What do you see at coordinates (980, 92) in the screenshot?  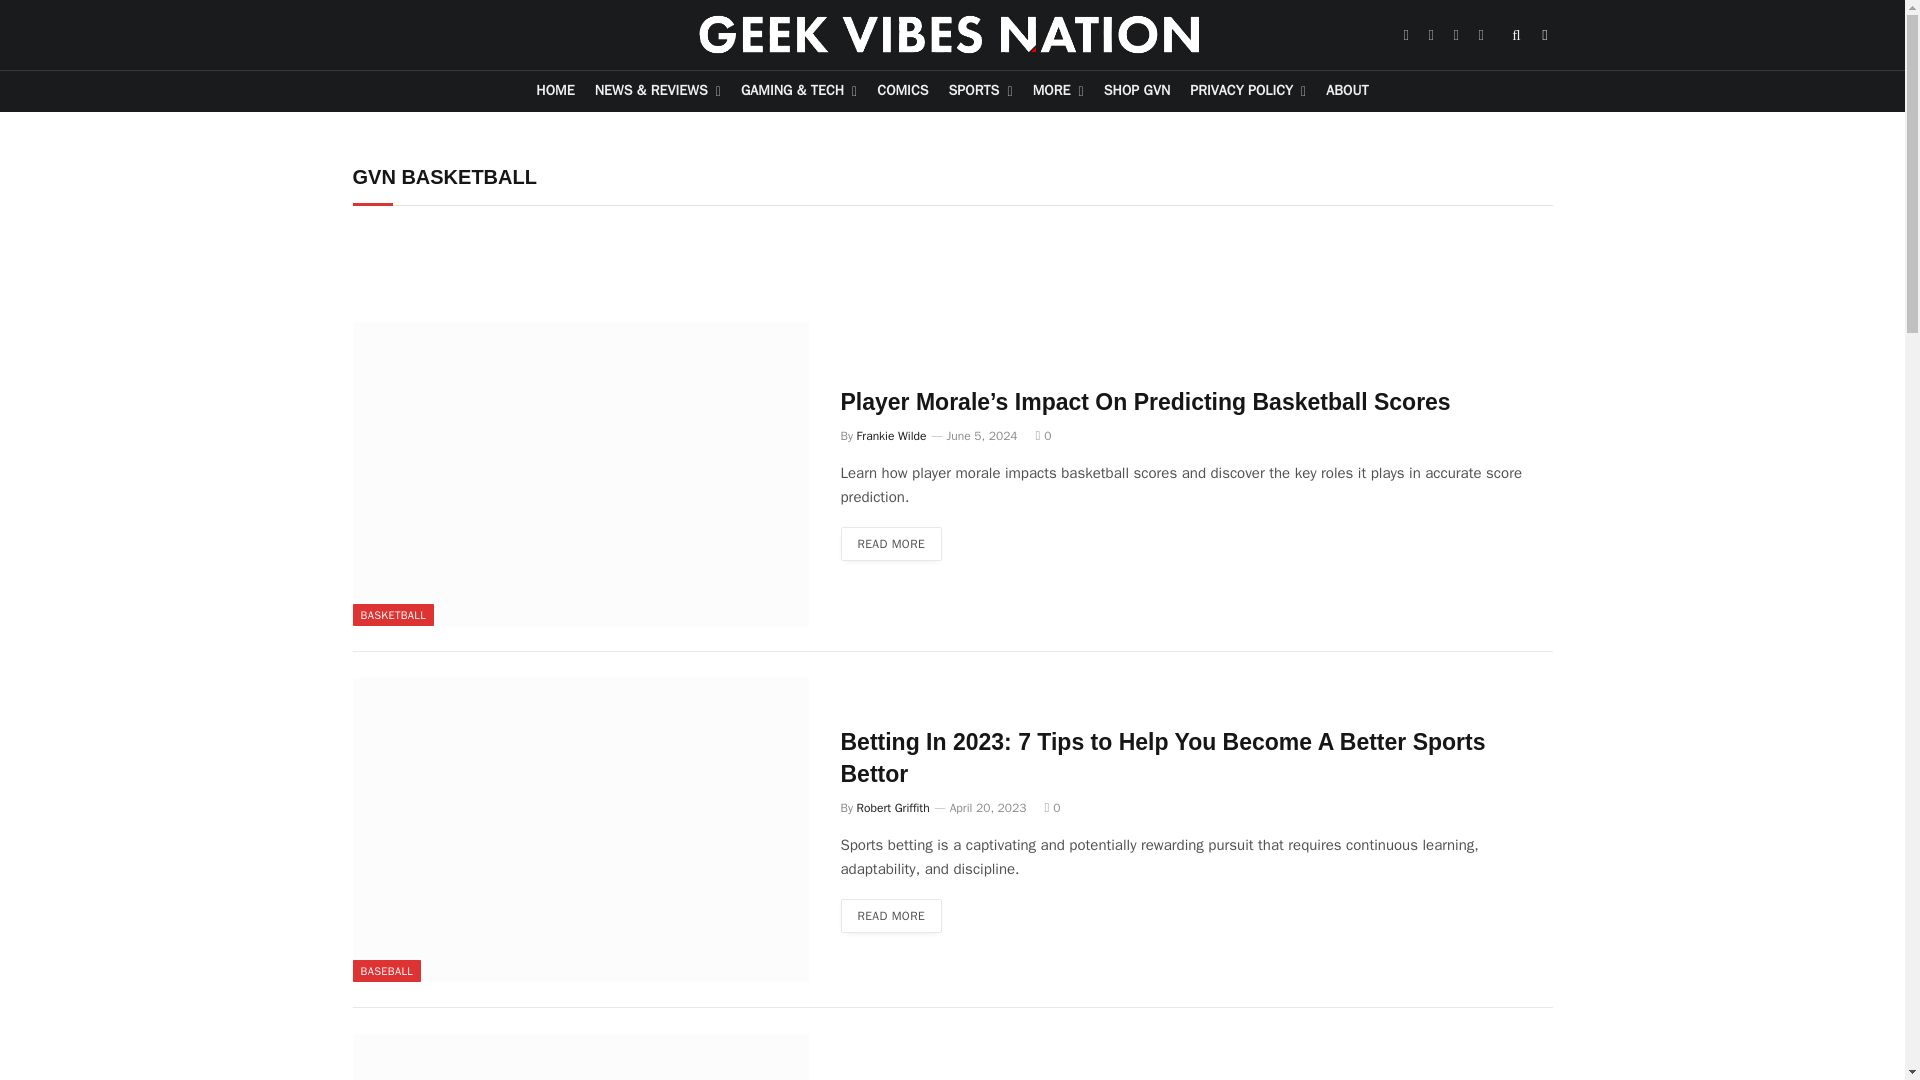 I see `SPORTS` at bounding box center [980, 92].